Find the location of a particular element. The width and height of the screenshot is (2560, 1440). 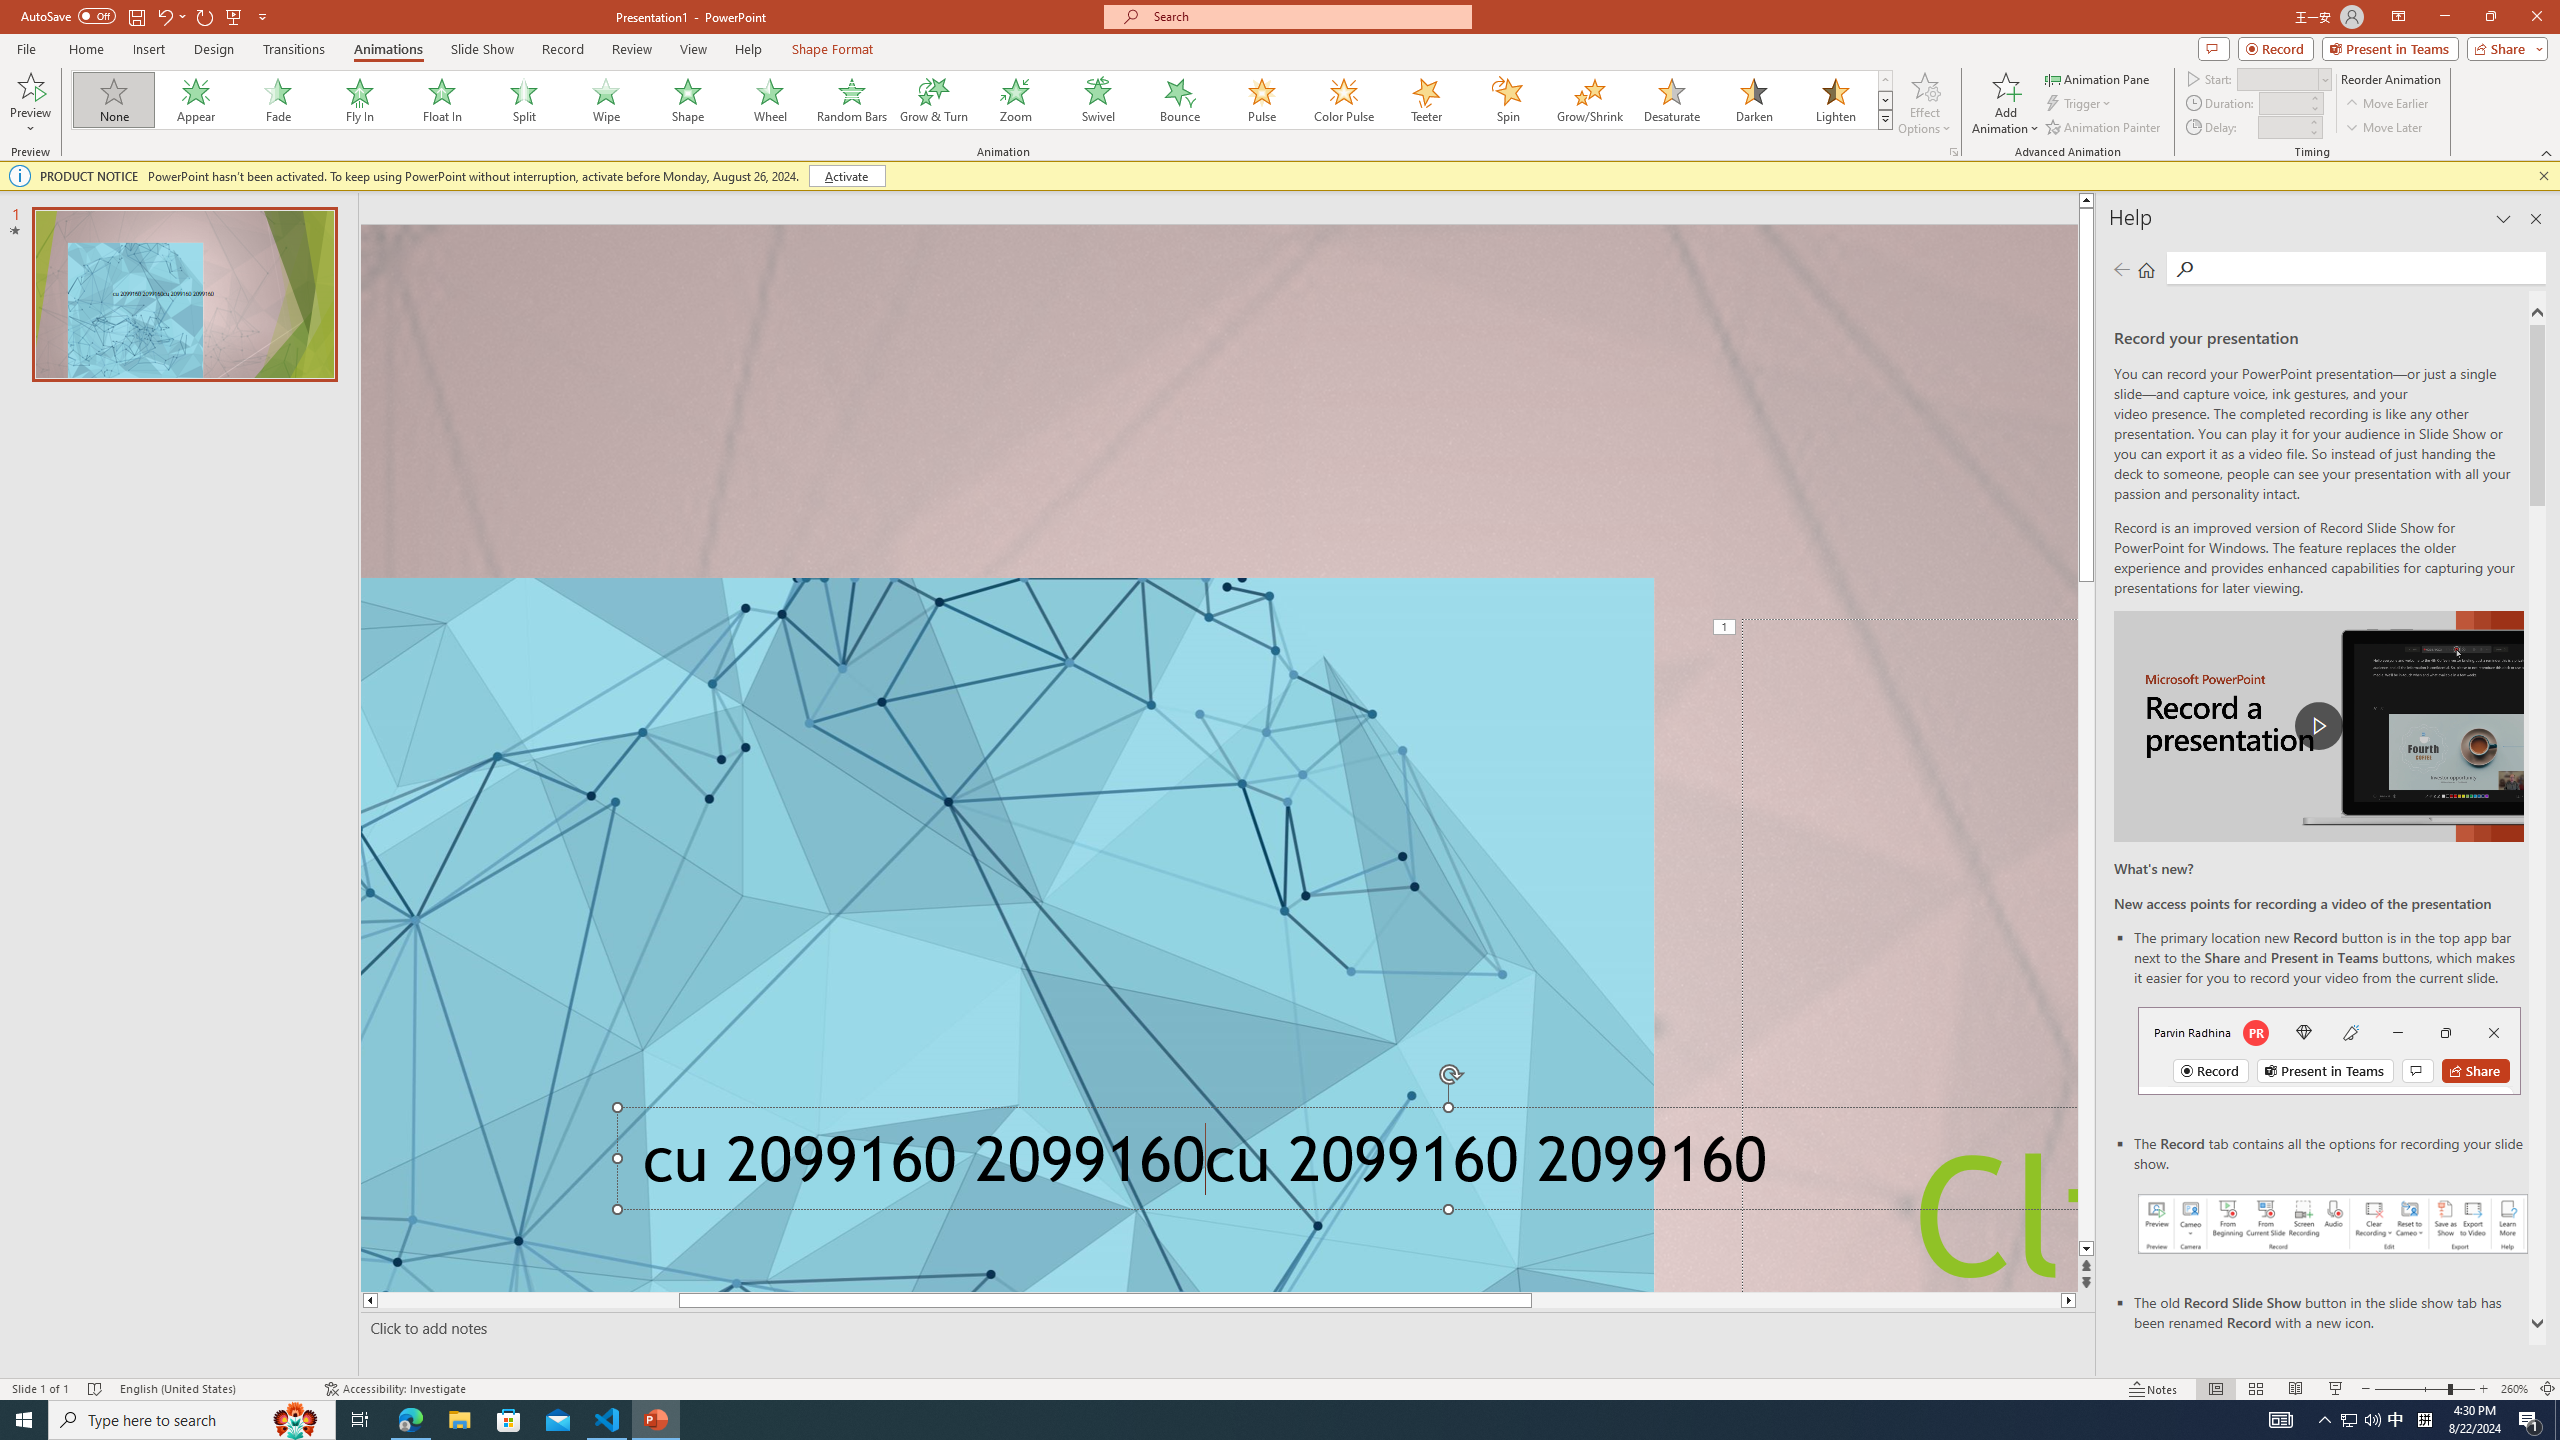

Bounce is located at coordinates (1180, 100).